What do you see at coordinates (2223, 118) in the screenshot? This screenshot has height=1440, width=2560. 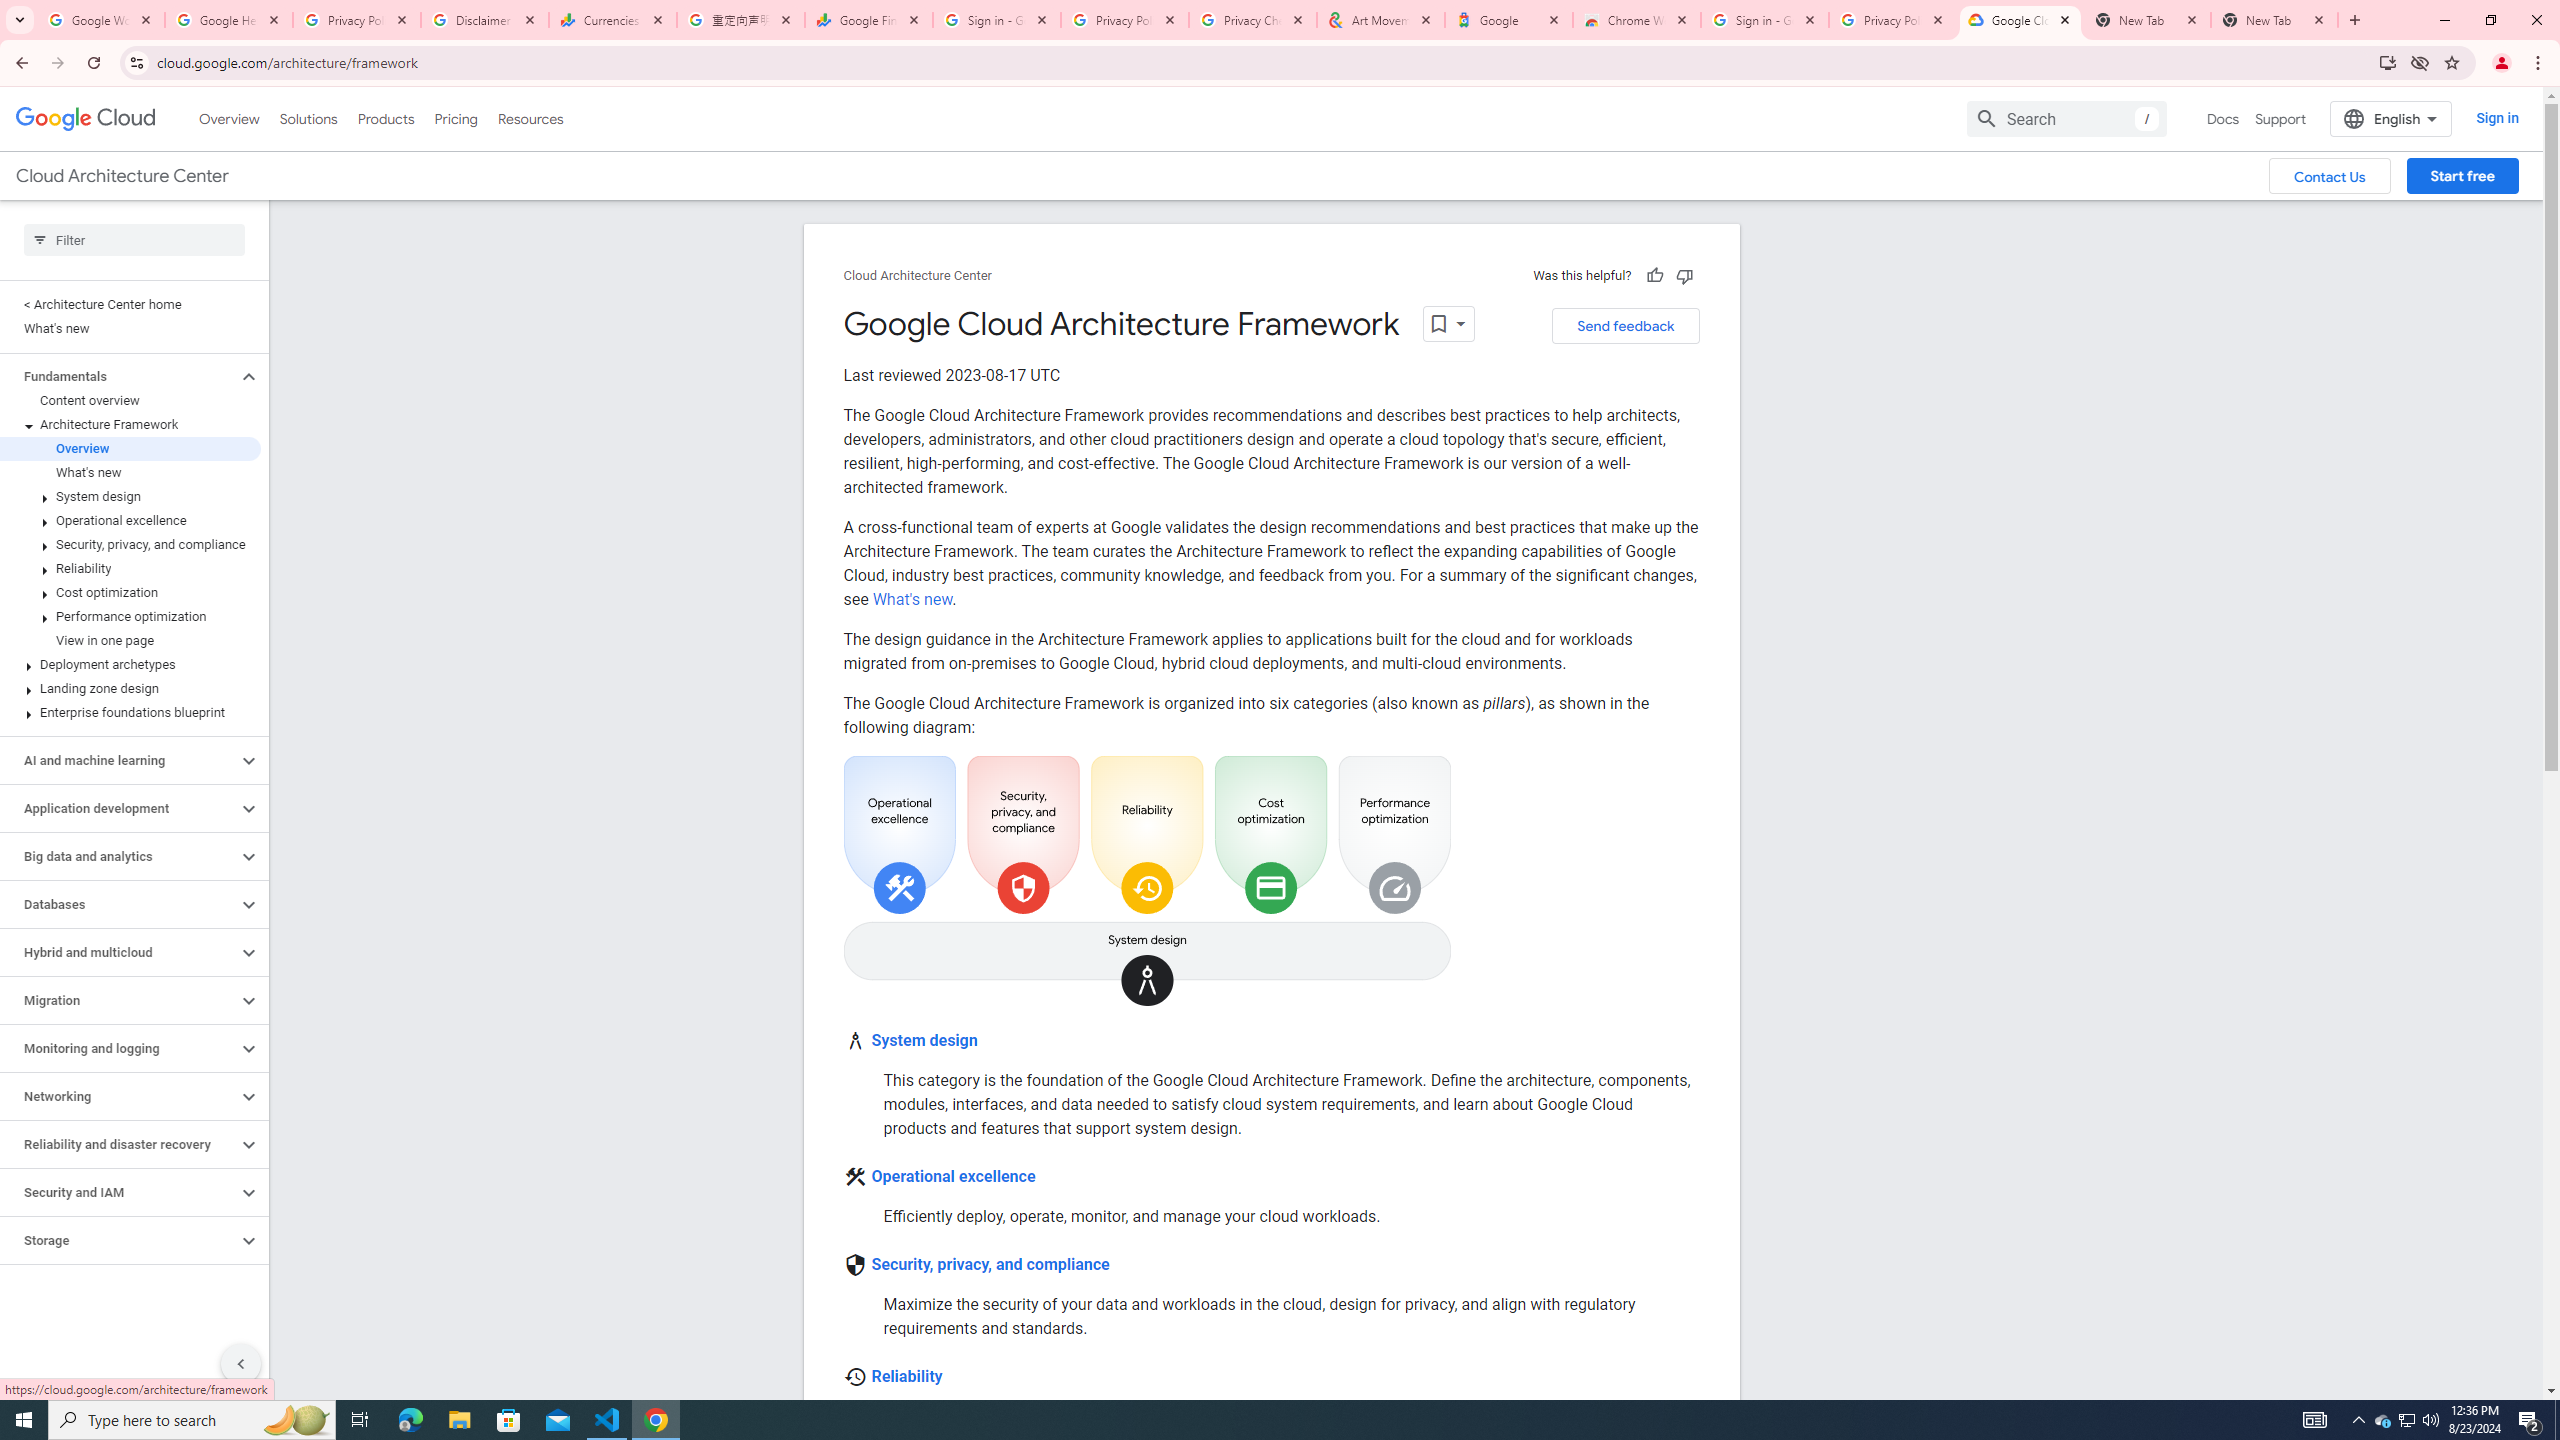 I see `Docs, selected` at bounding box center [2223, 118].